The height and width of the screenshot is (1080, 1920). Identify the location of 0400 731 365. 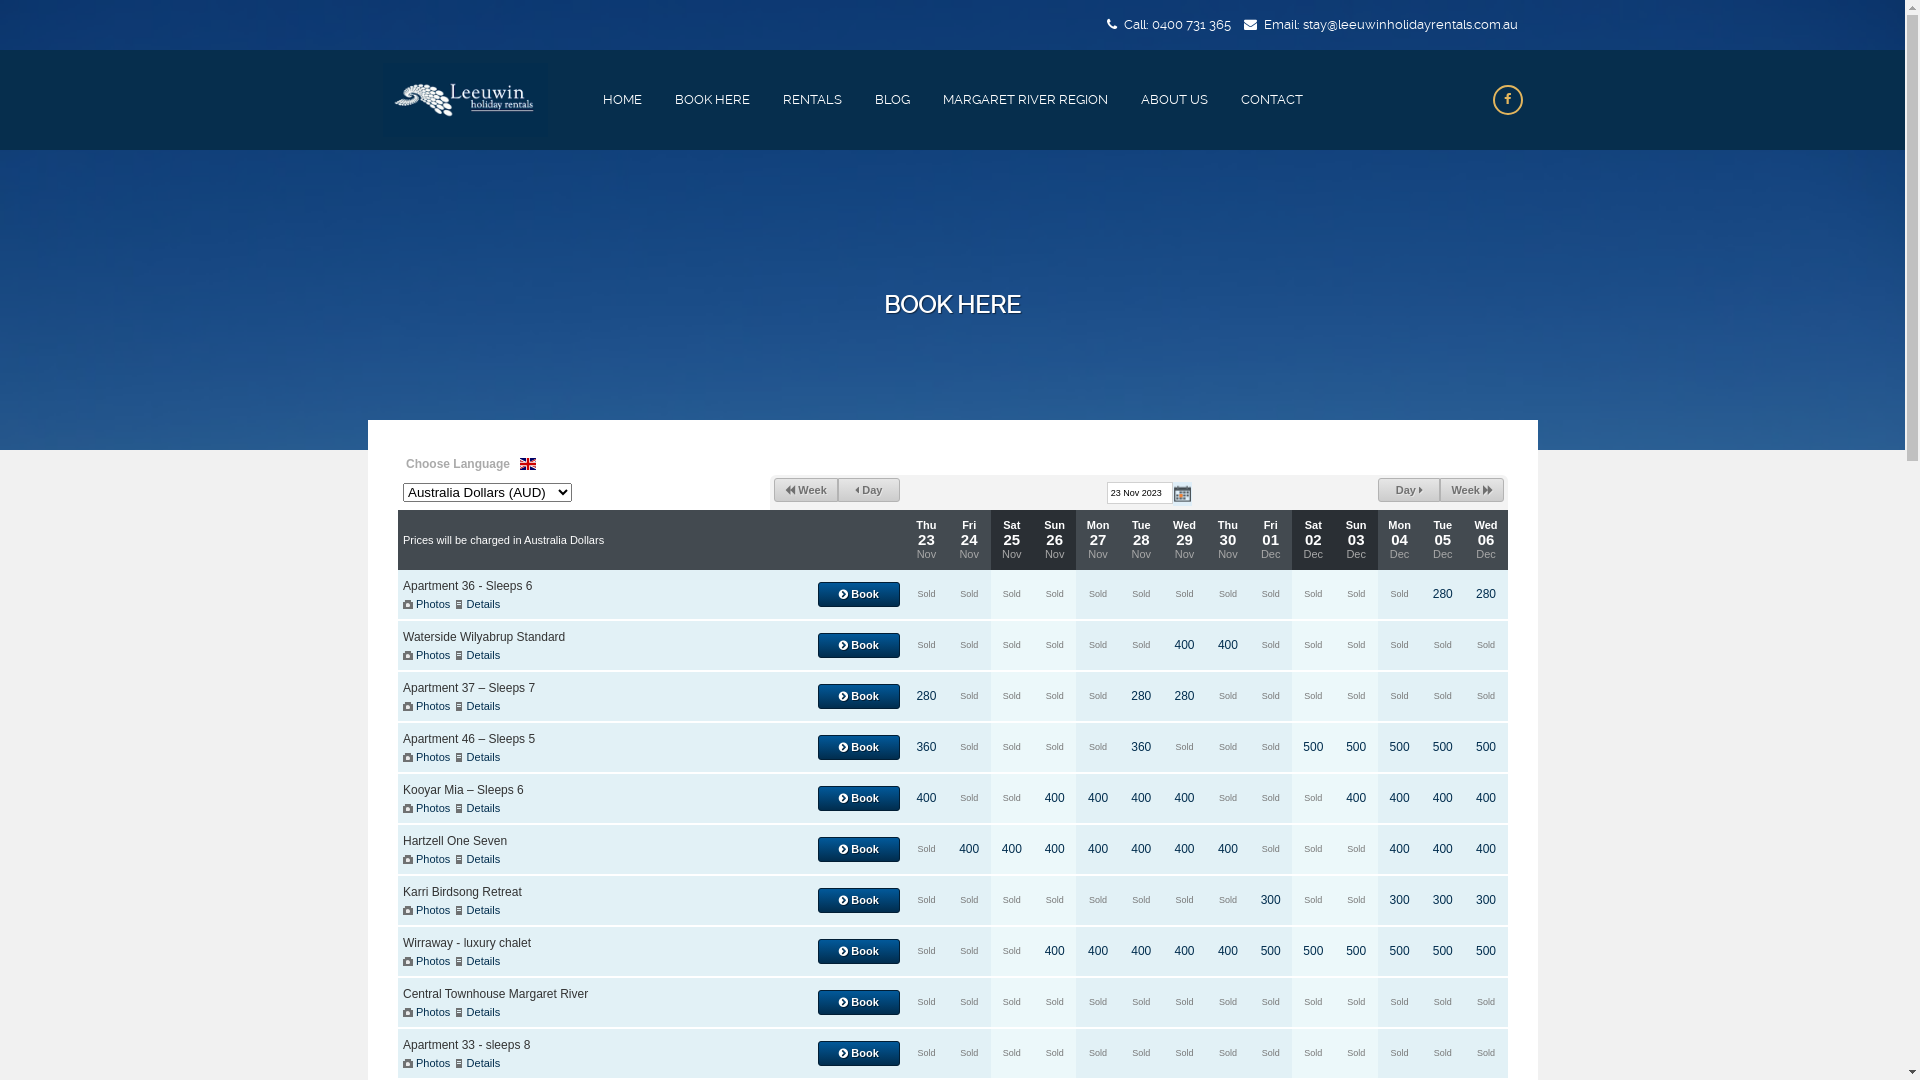
(1192, 24).